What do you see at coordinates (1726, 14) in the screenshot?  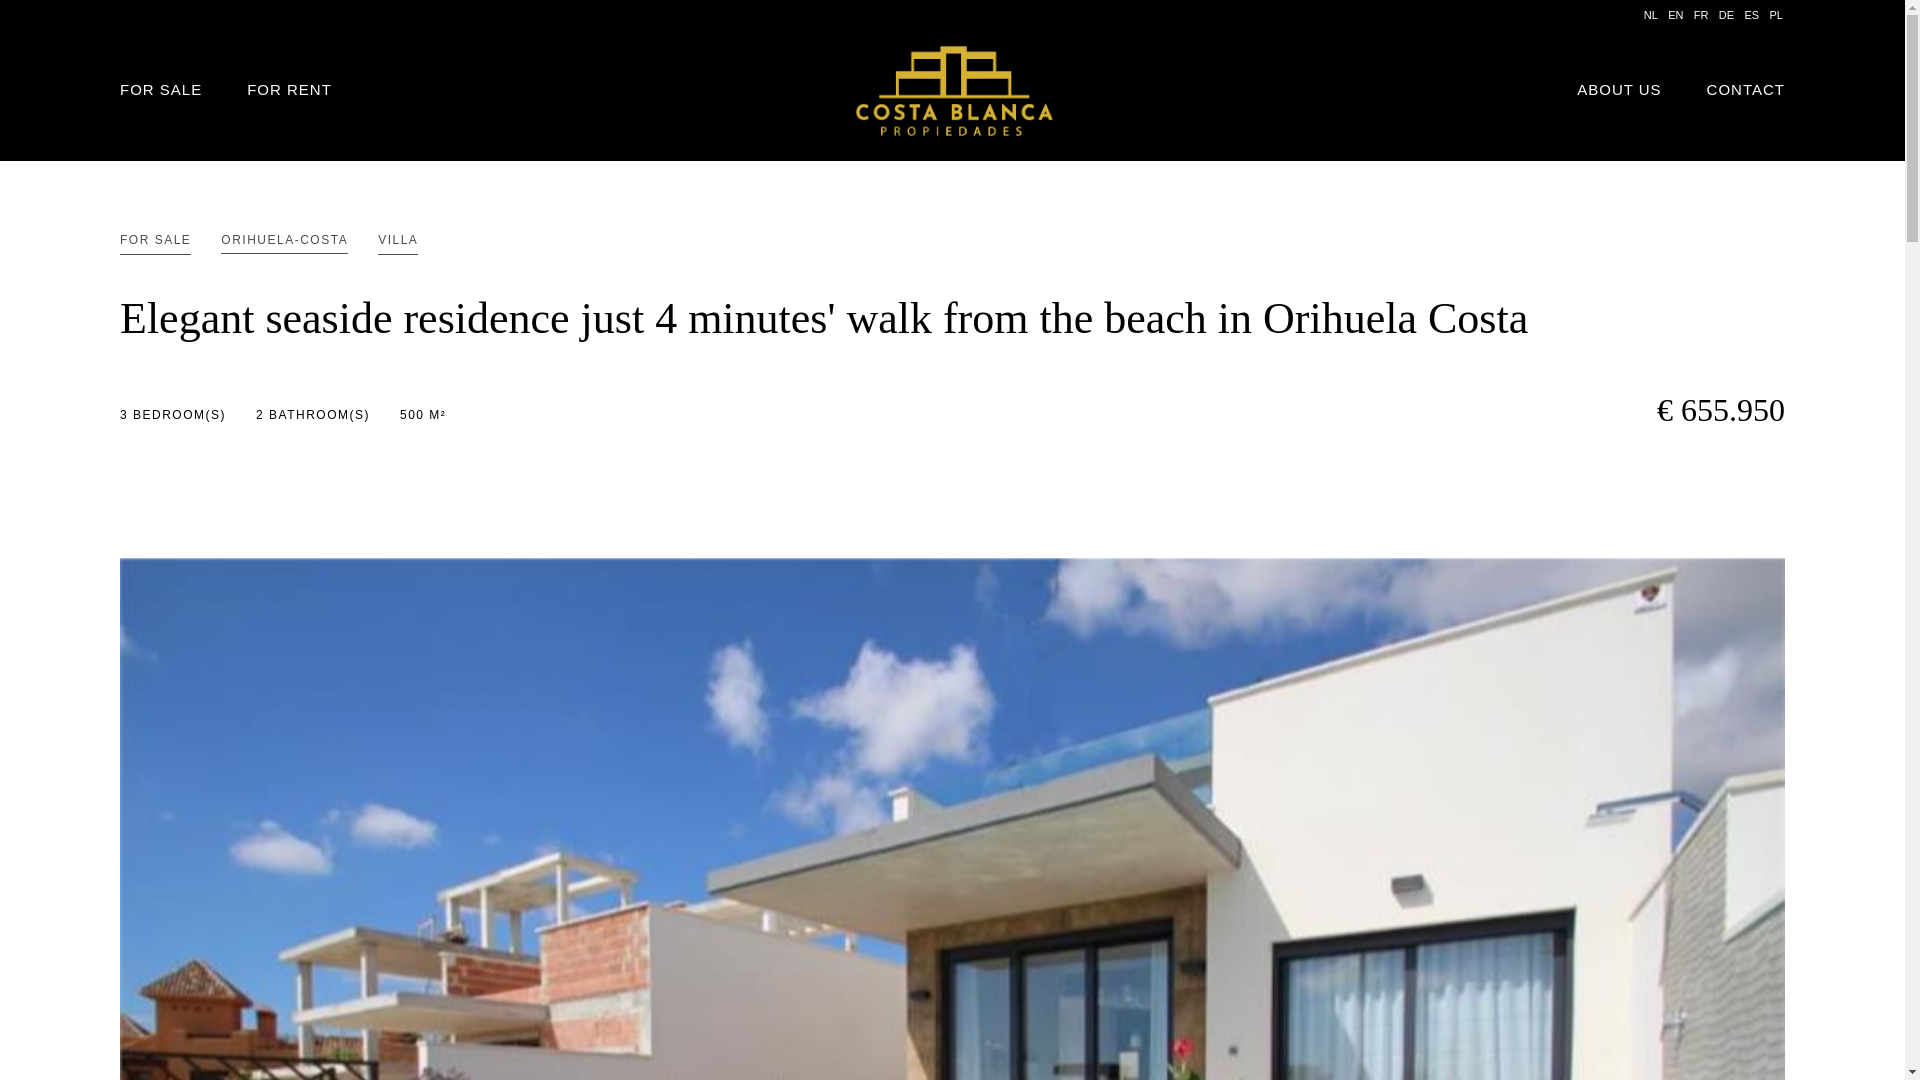 I see `DE` at bounding box center [1726, 14].